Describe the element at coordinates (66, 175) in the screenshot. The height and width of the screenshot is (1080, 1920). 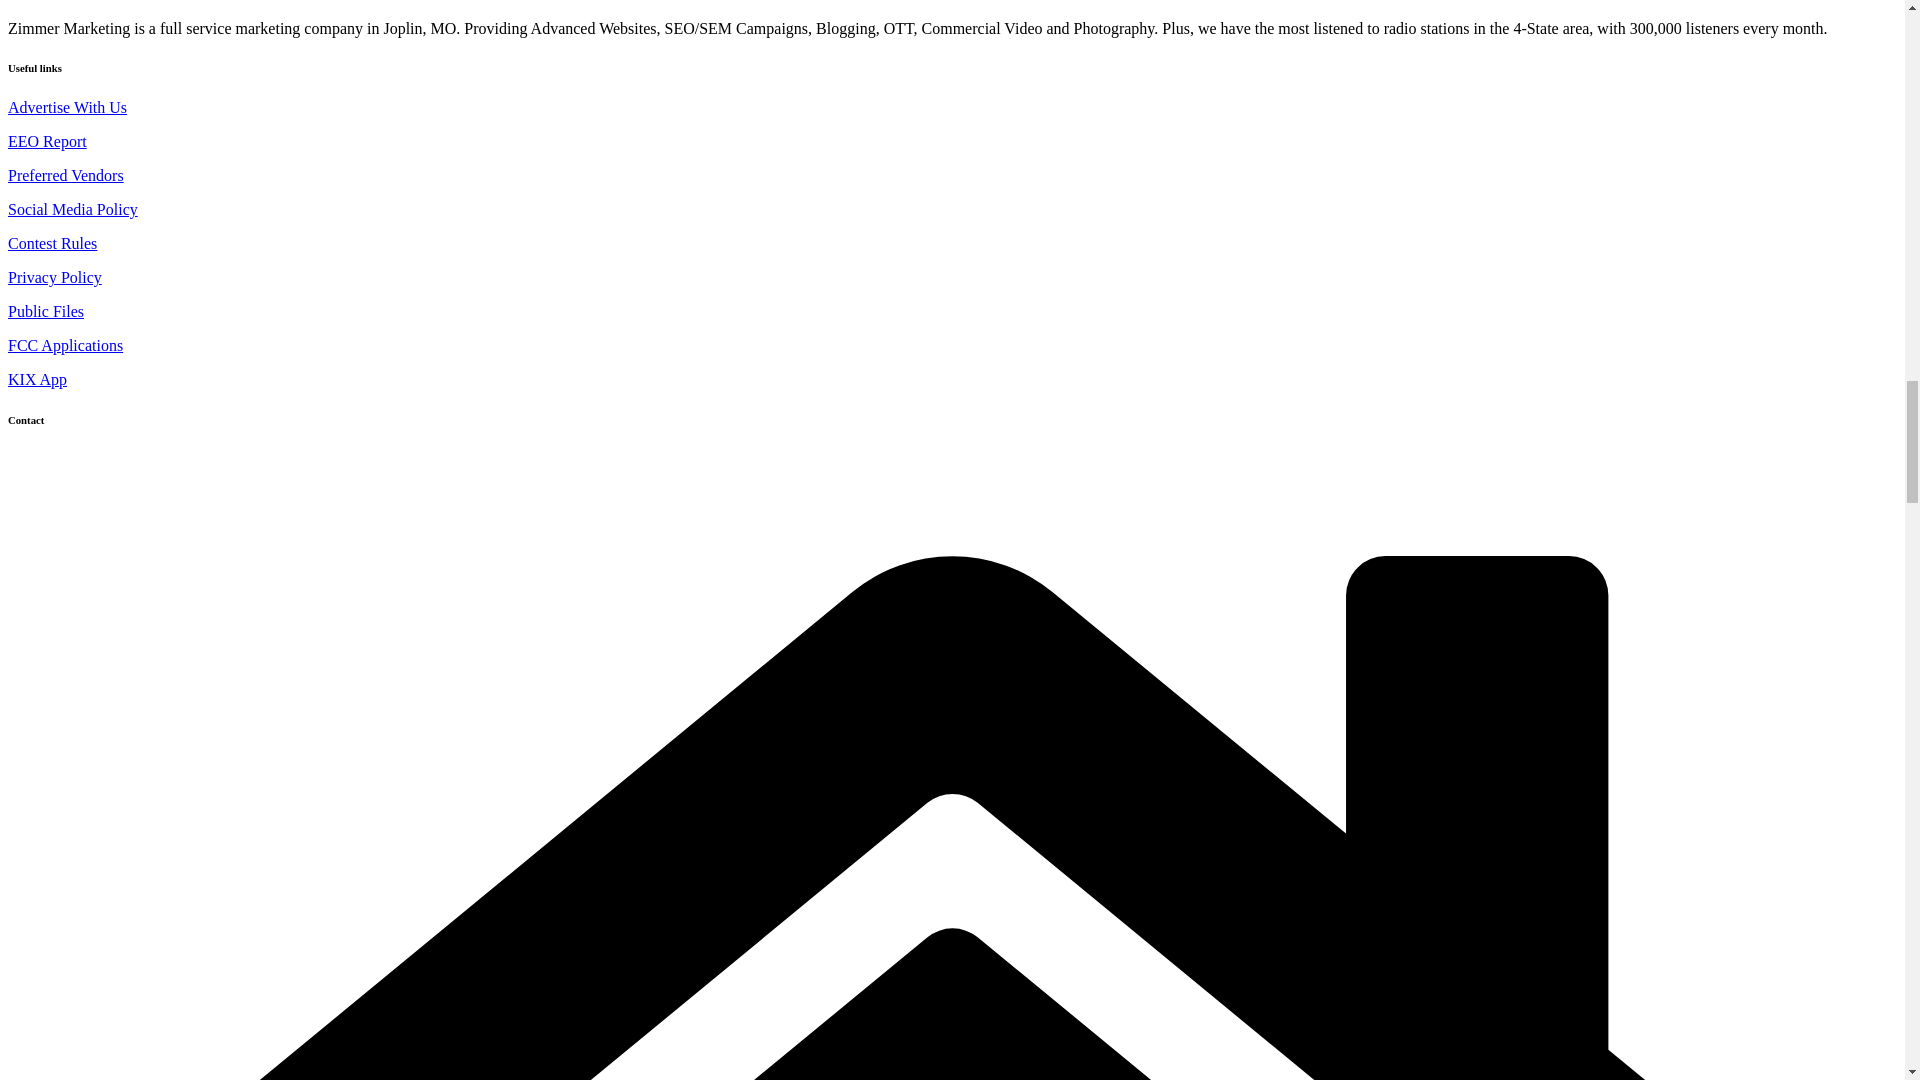
I see `Preferred Vendors` at that location.